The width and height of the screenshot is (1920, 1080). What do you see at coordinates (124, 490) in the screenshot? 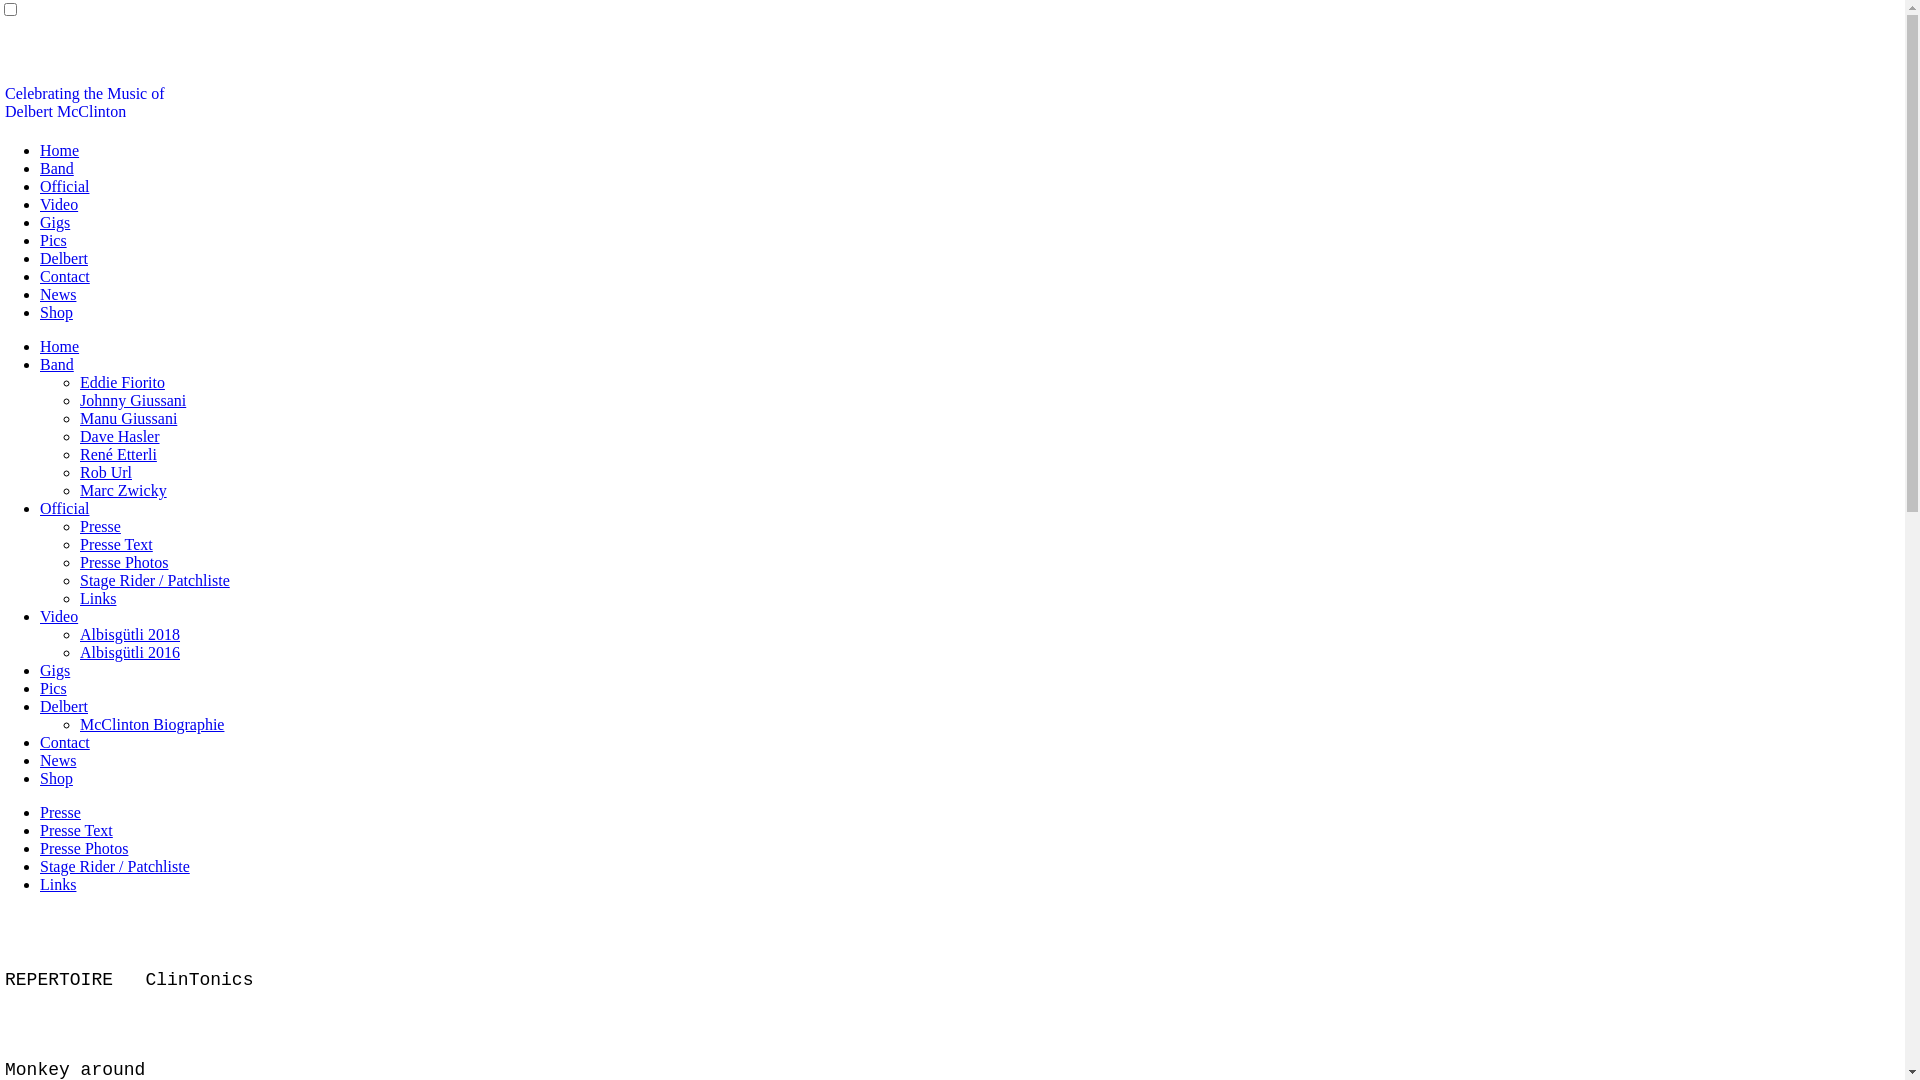
I see `Marc Zwicky` at bounding box center [124, 490].